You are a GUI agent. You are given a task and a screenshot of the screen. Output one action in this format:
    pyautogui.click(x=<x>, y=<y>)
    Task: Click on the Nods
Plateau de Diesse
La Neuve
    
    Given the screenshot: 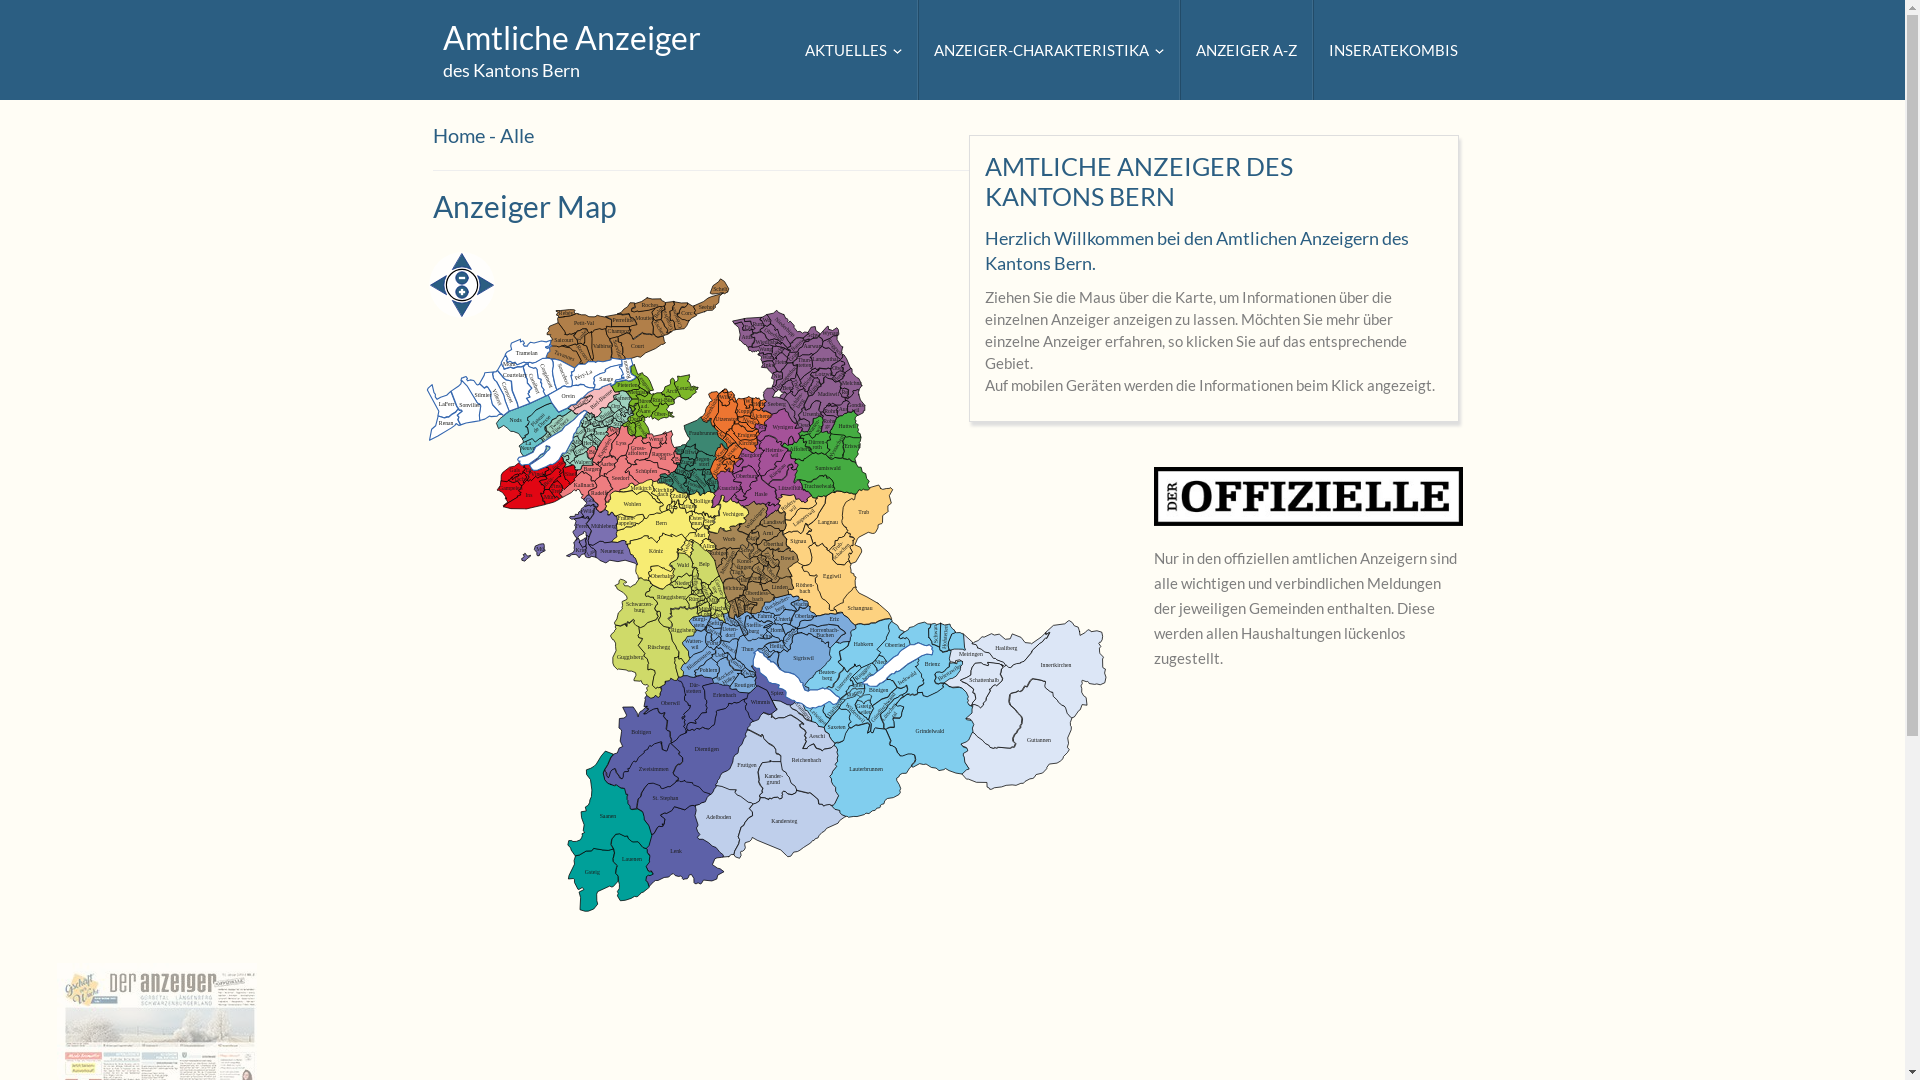 What is the action you would take?
    pyautogui.click(x=533, y=426)
    